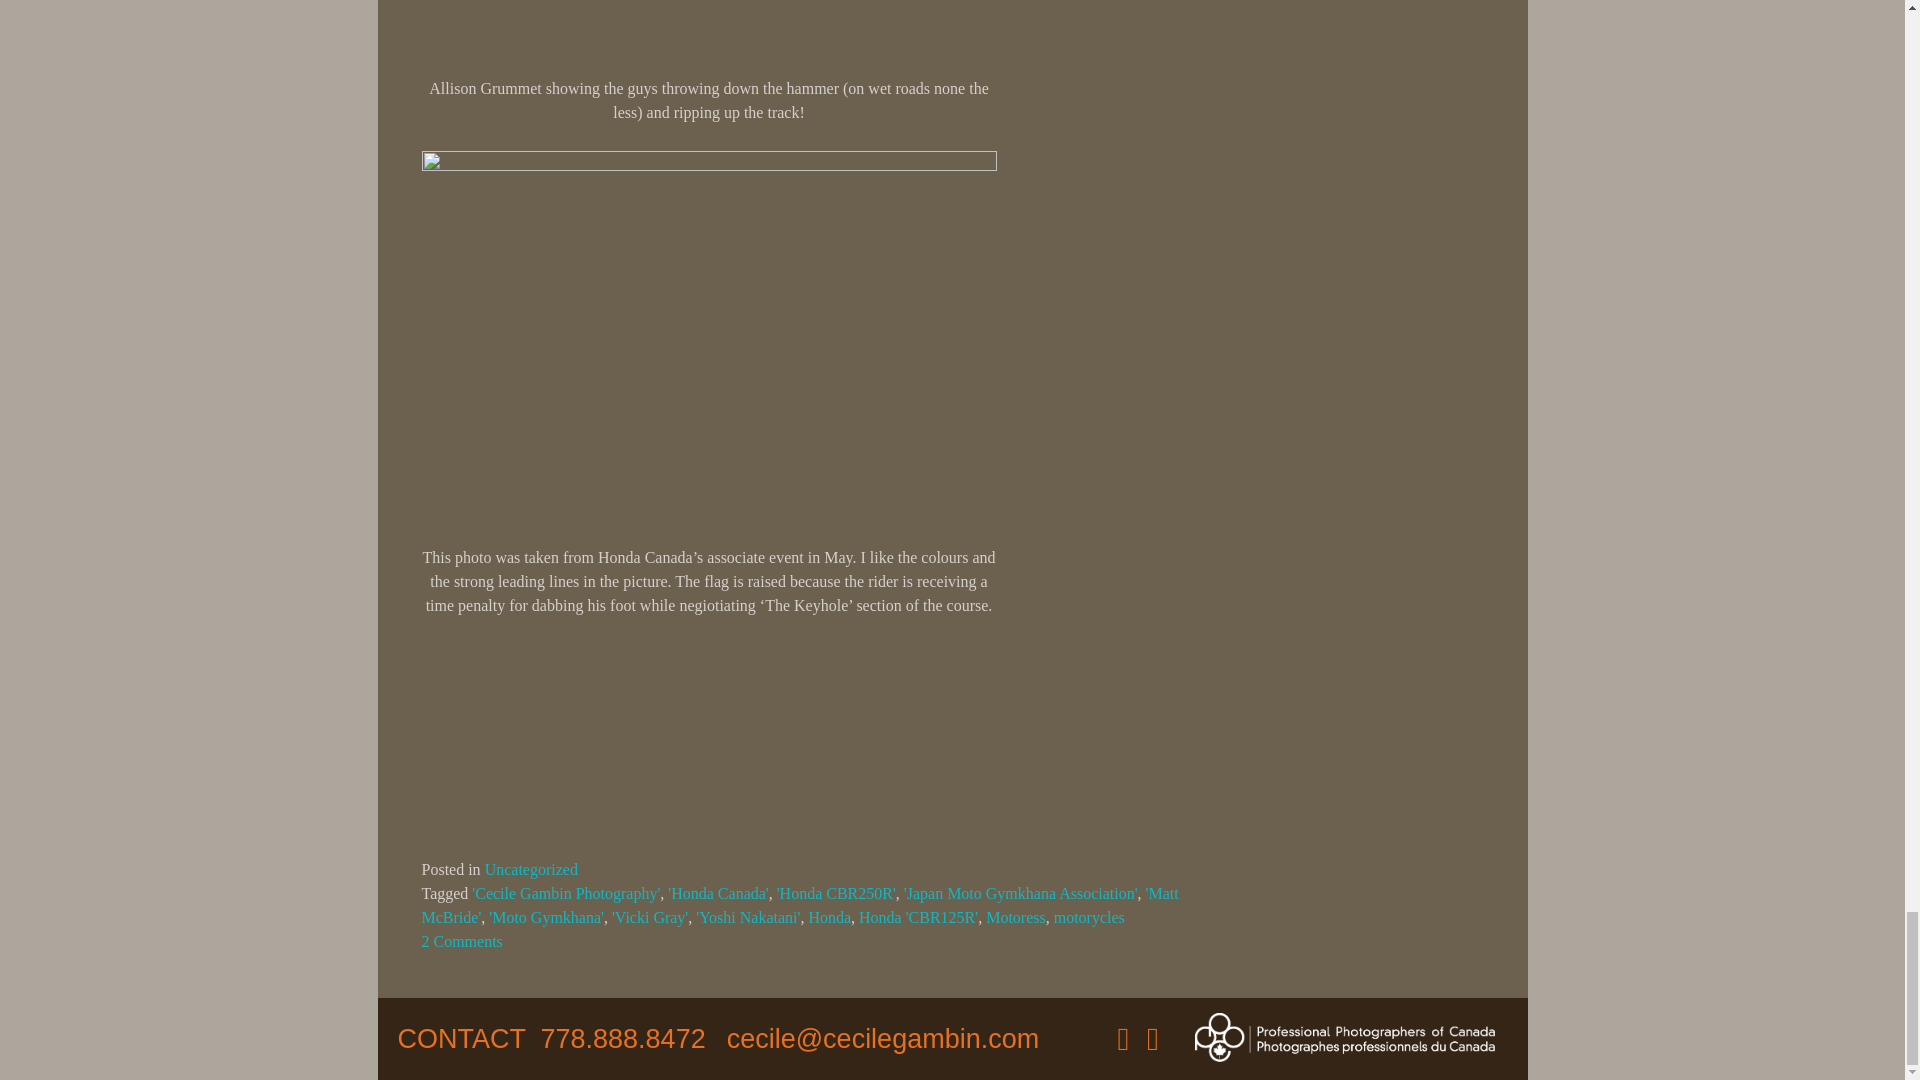  Describe the element at coordinates (1090, 917) in the screenshot. I see `motorycles` at that location.